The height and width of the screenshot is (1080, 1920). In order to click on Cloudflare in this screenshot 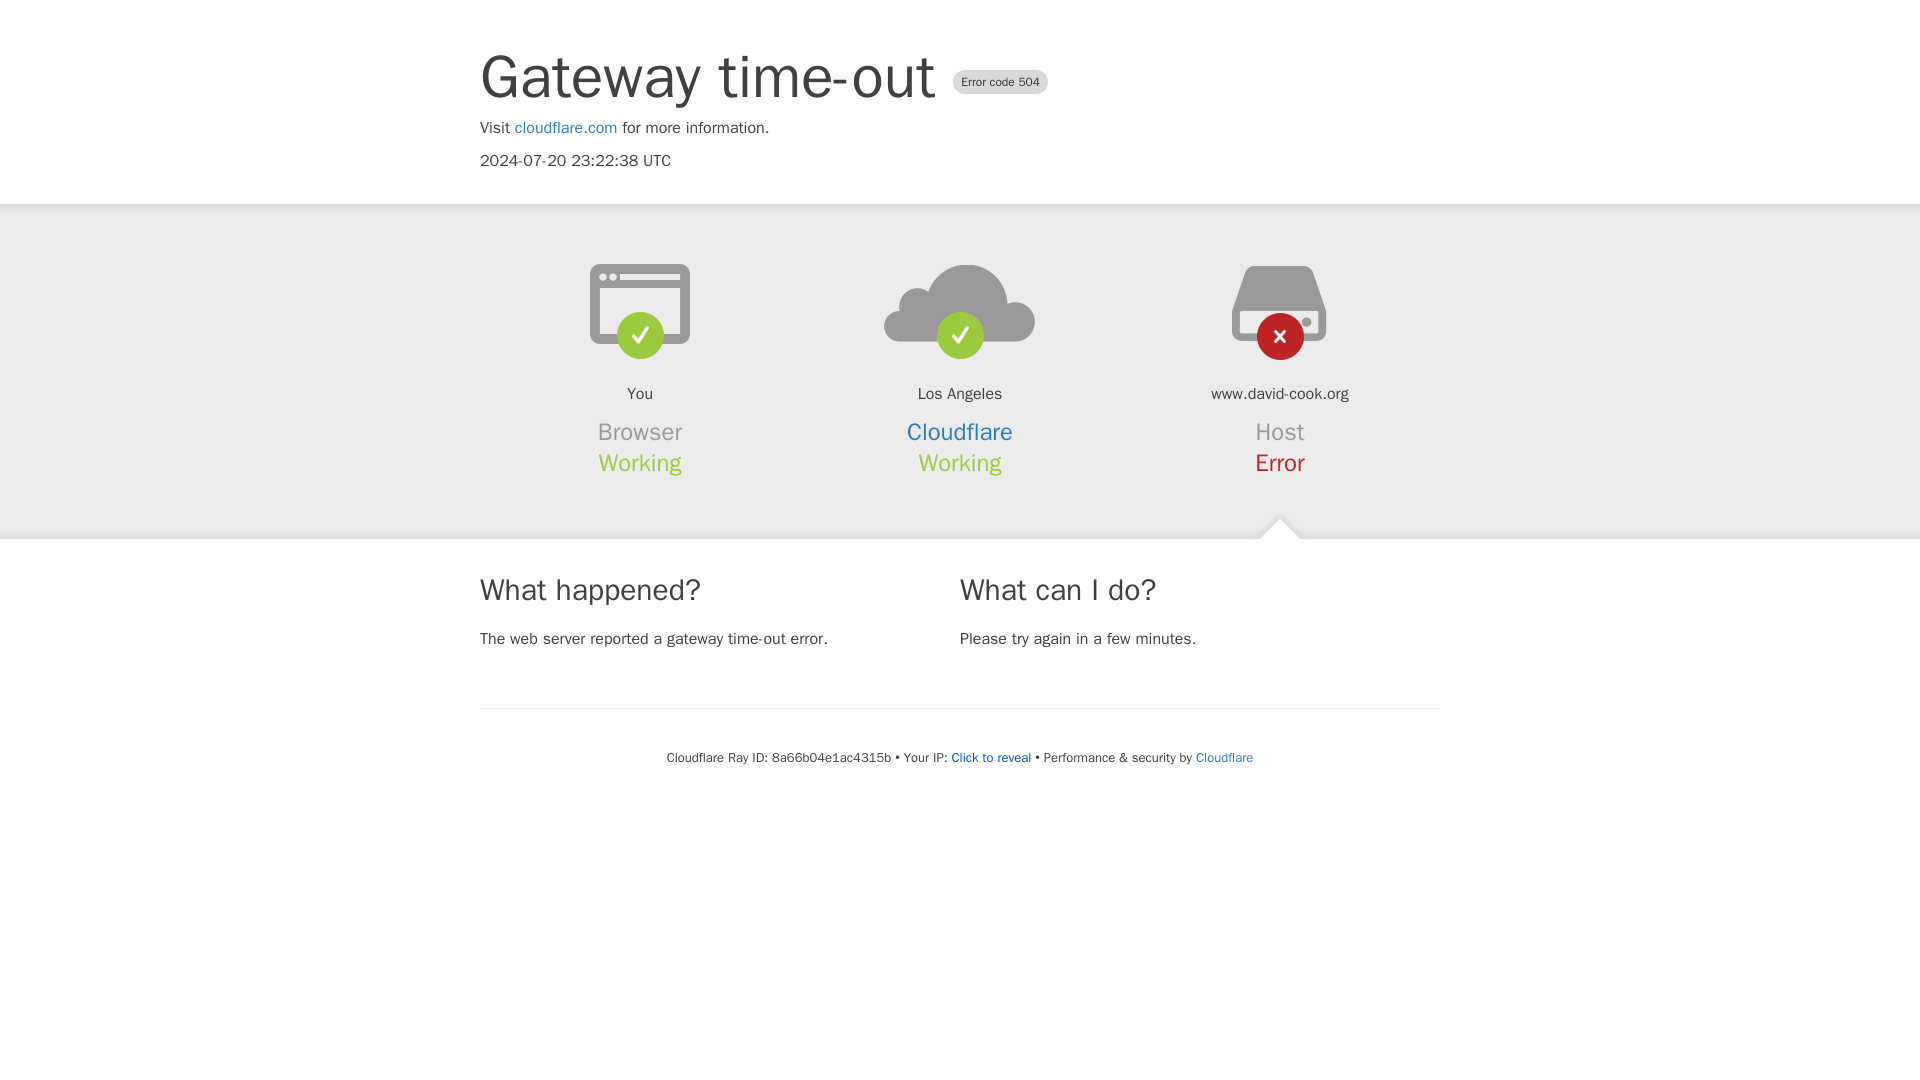, I will do `click(1224, 757)`.